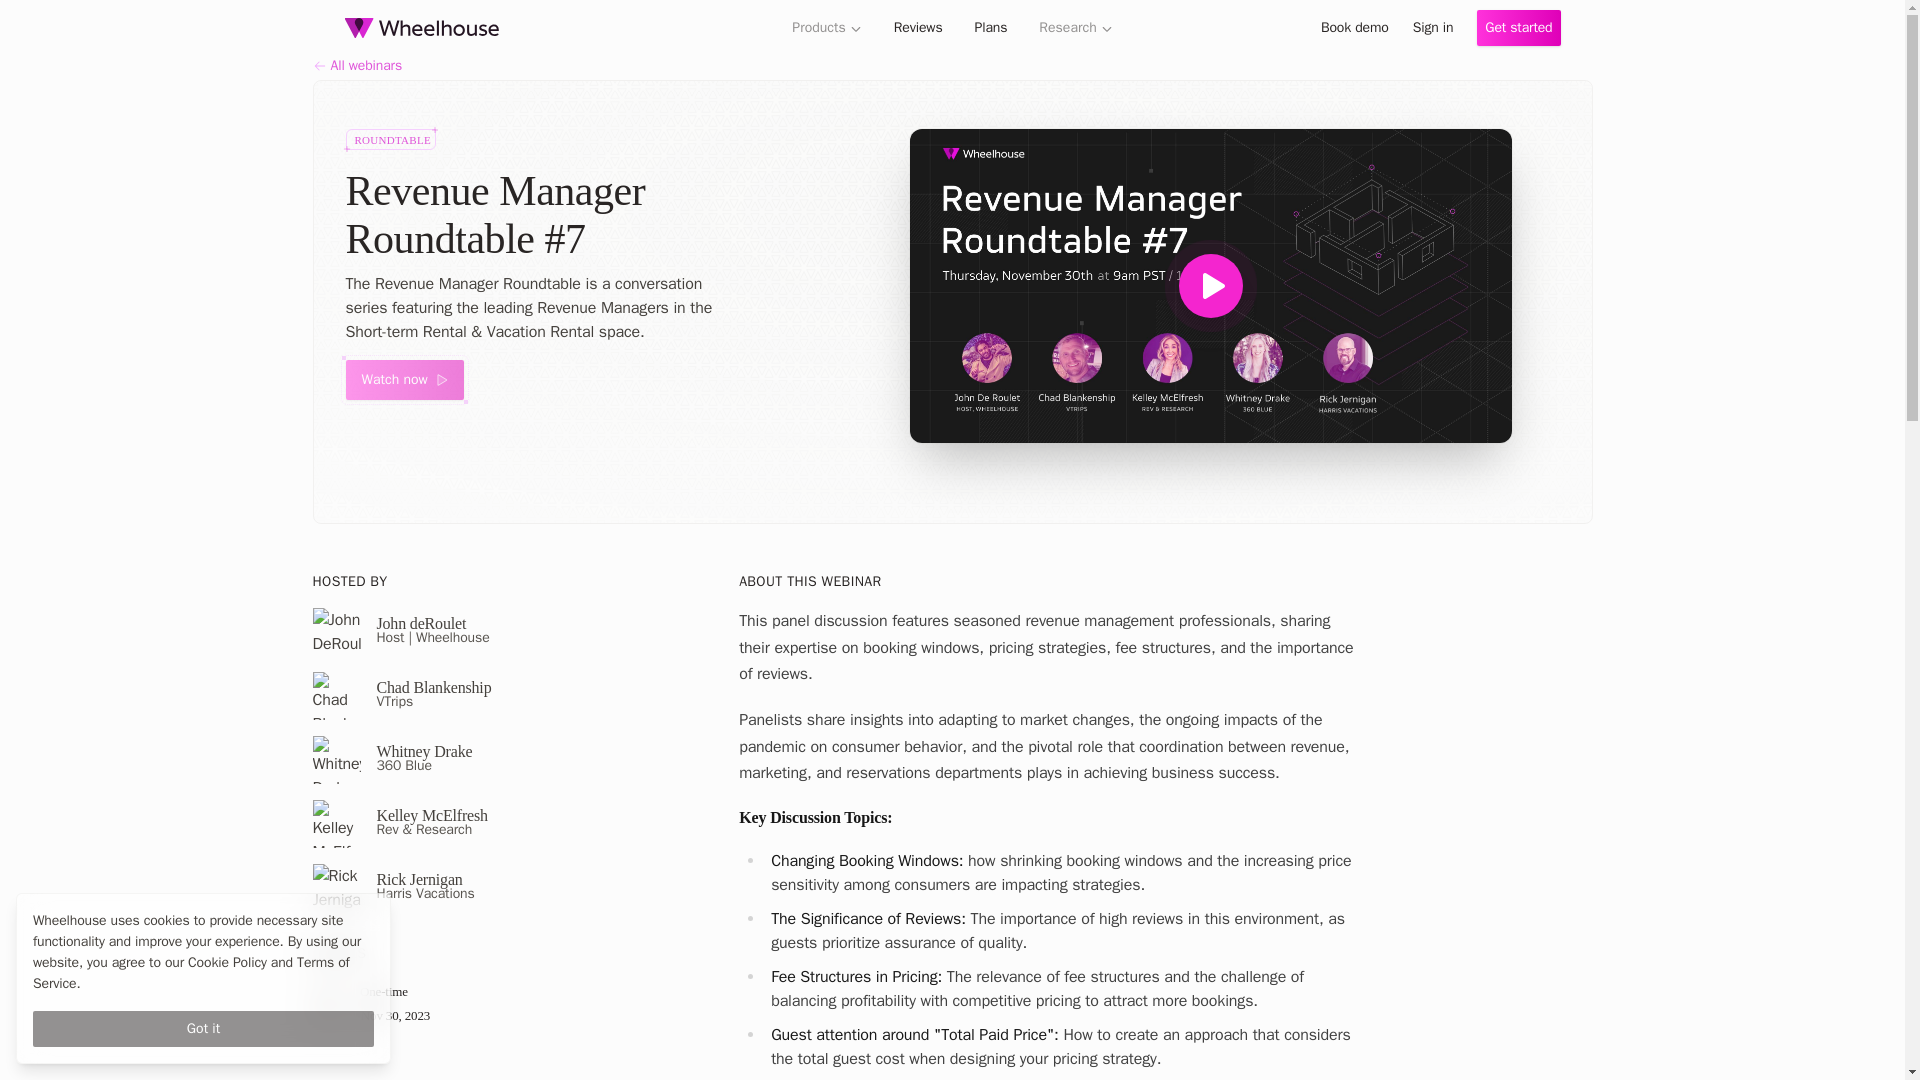 This screenshot has width=1920, height=1080. What do you see at coordinates (826, 27) in the screenshot?
I see `Products` at bounding box center [826, 27].